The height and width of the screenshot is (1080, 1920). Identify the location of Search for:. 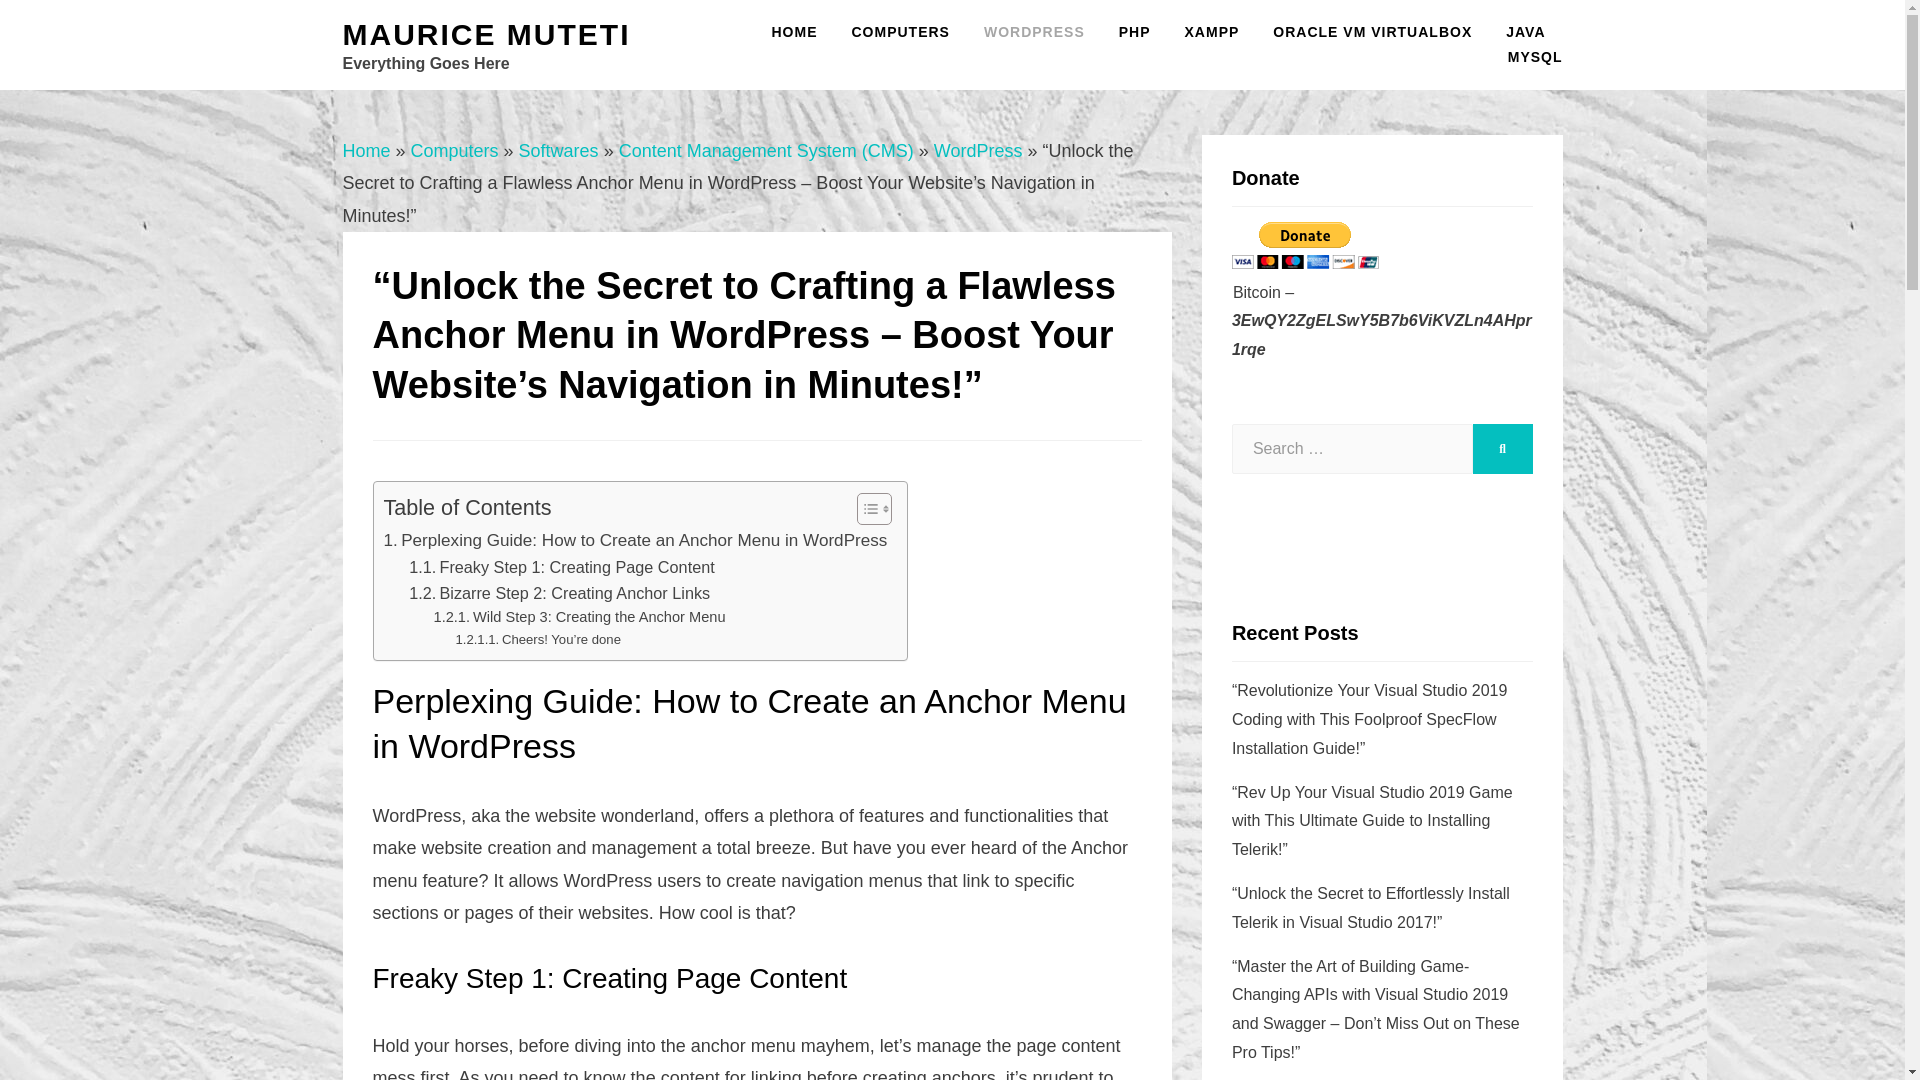
(1352, 449).